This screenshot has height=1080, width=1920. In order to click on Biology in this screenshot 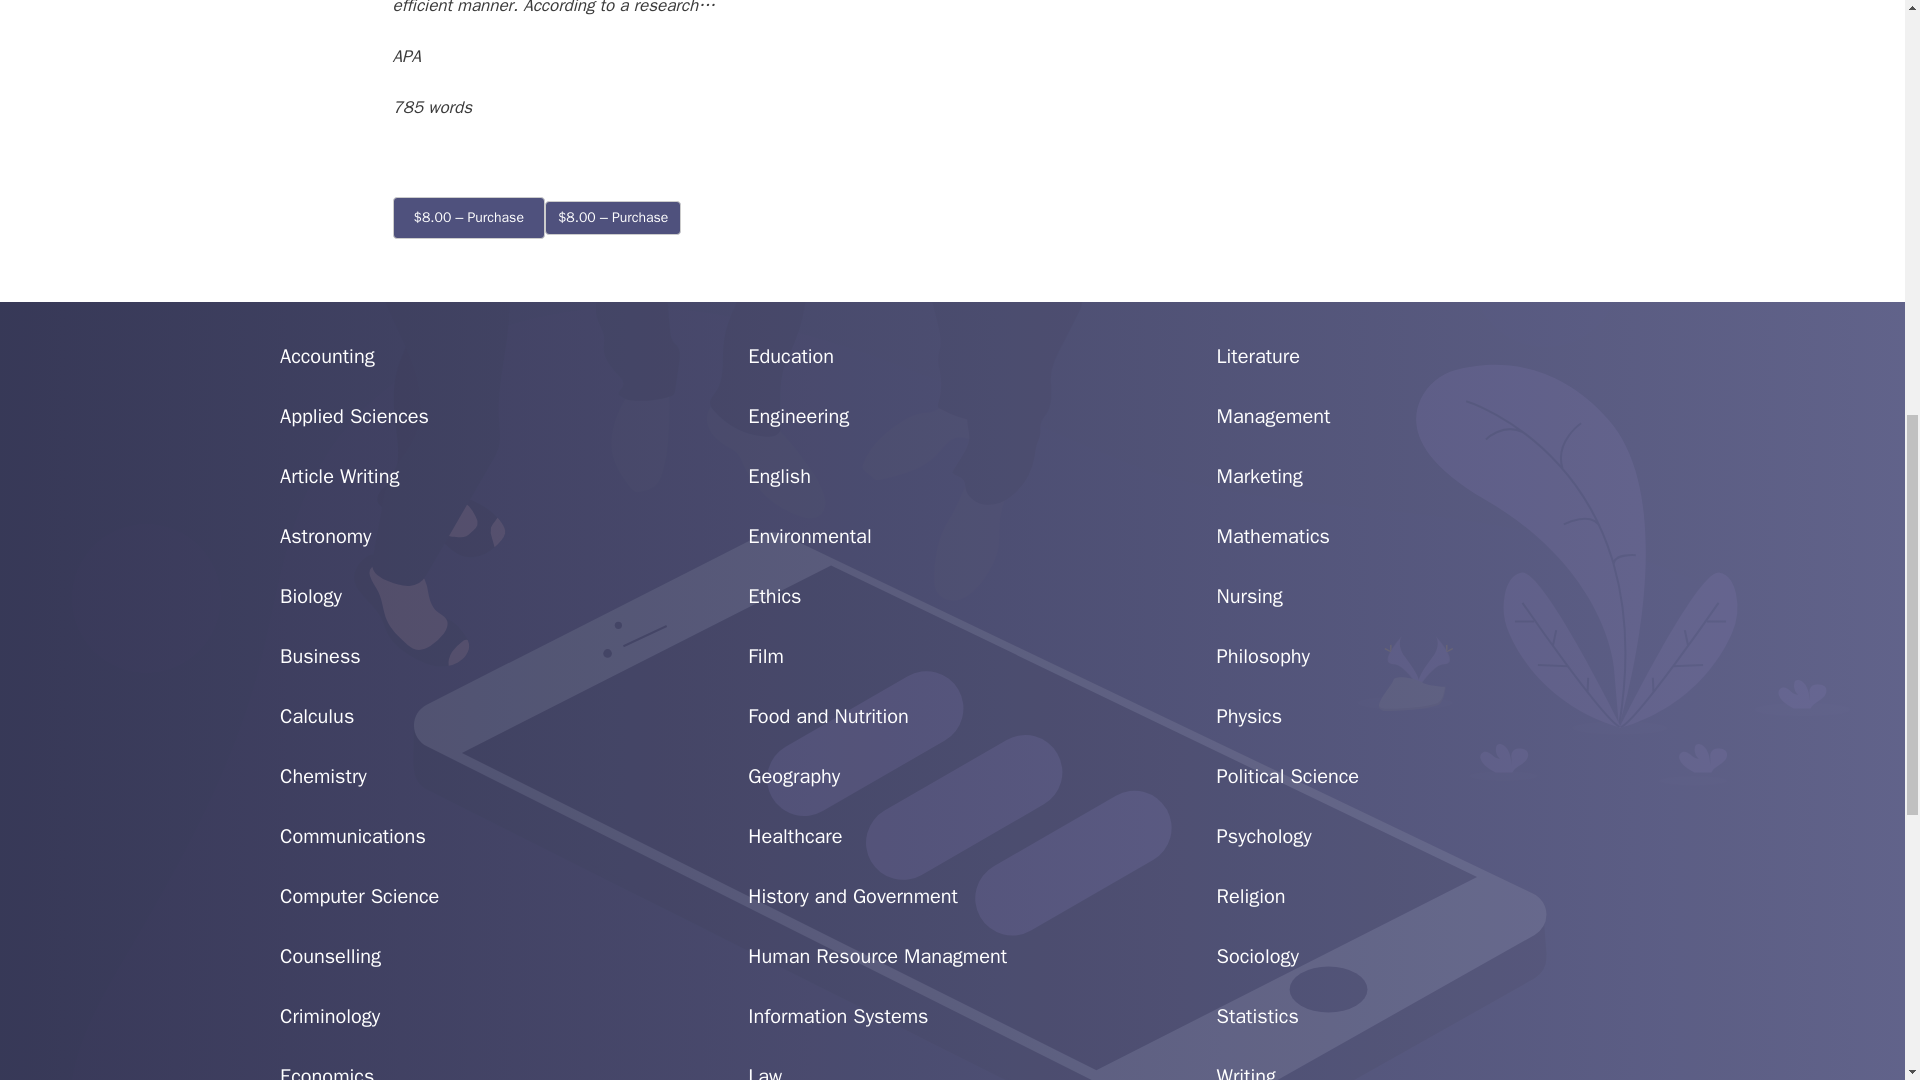, I will do `click(310, 596)`.